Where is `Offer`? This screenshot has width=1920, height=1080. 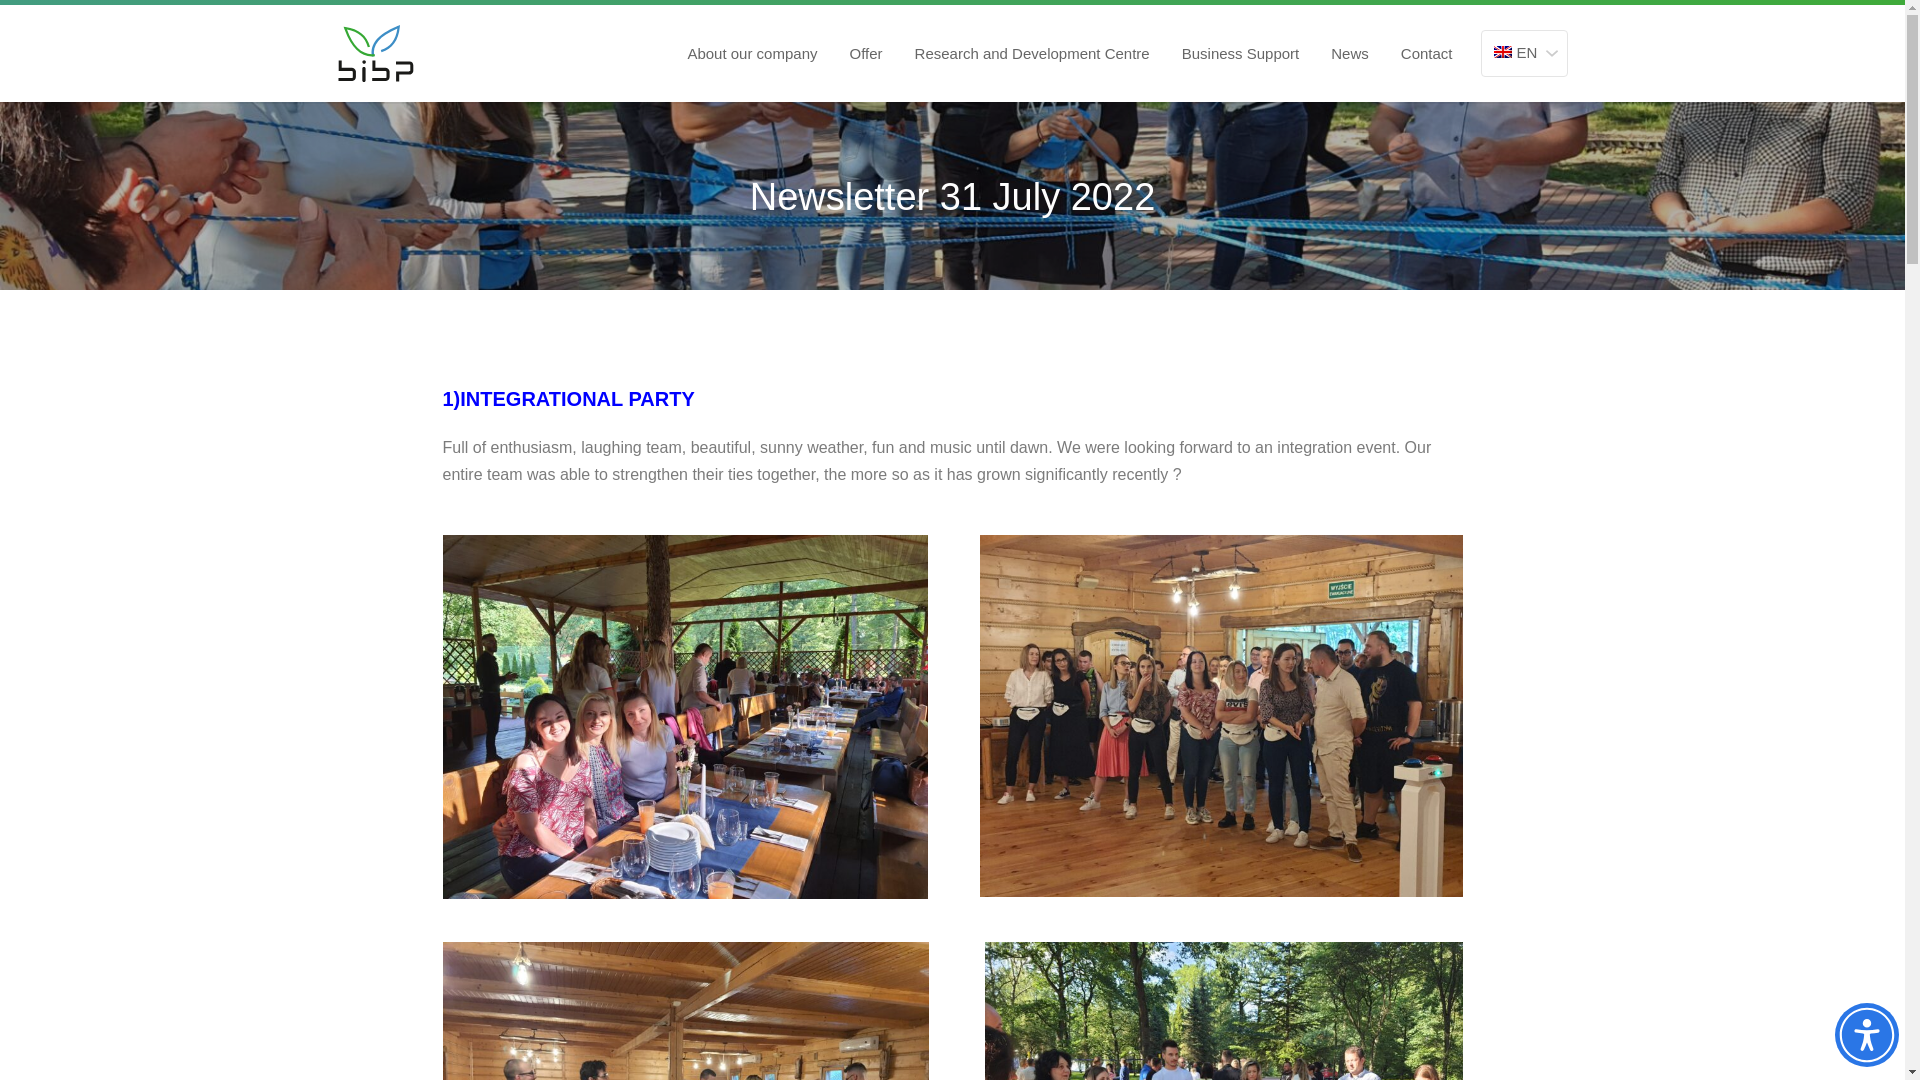
Offer is located at coordinates (864, 21).